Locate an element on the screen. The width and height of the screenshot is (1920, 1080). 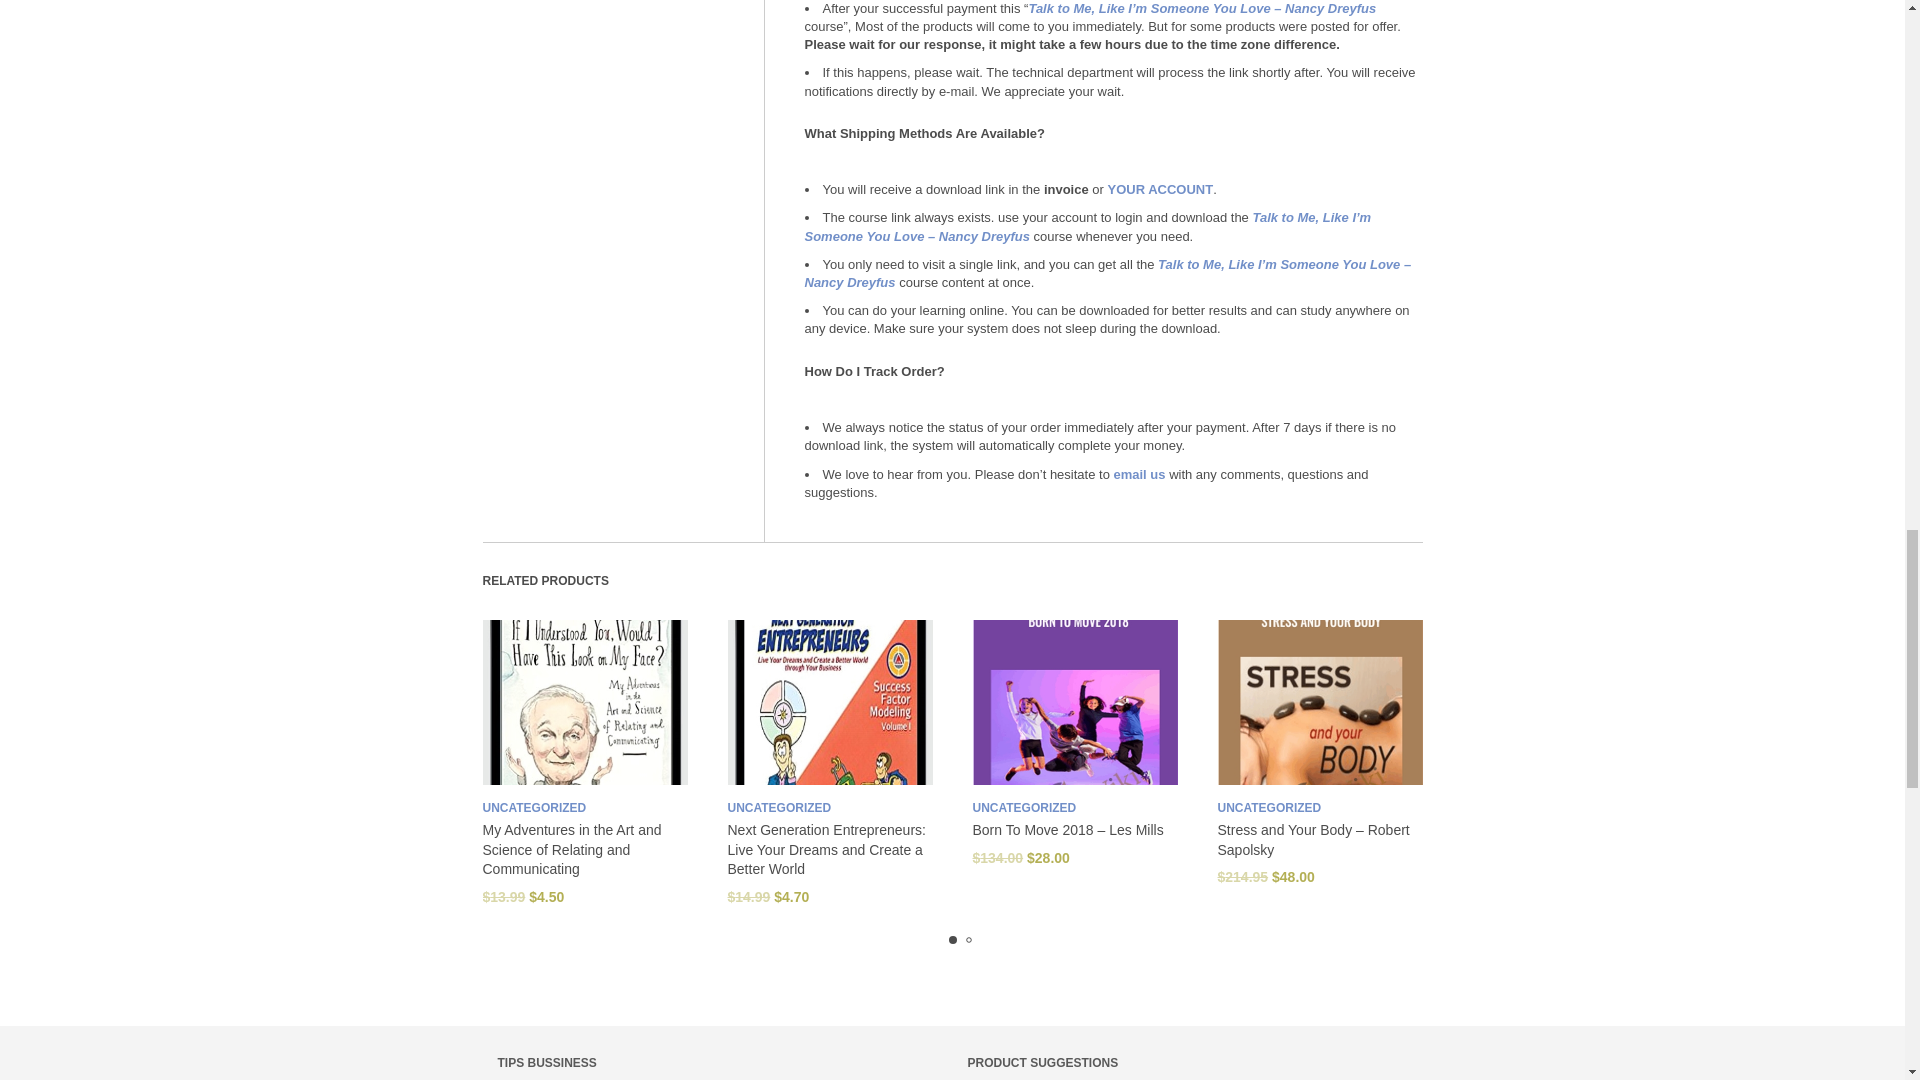
Born To Move 2018 - Les Mills - BoxSkill net is located at coordinates (1074, 702).